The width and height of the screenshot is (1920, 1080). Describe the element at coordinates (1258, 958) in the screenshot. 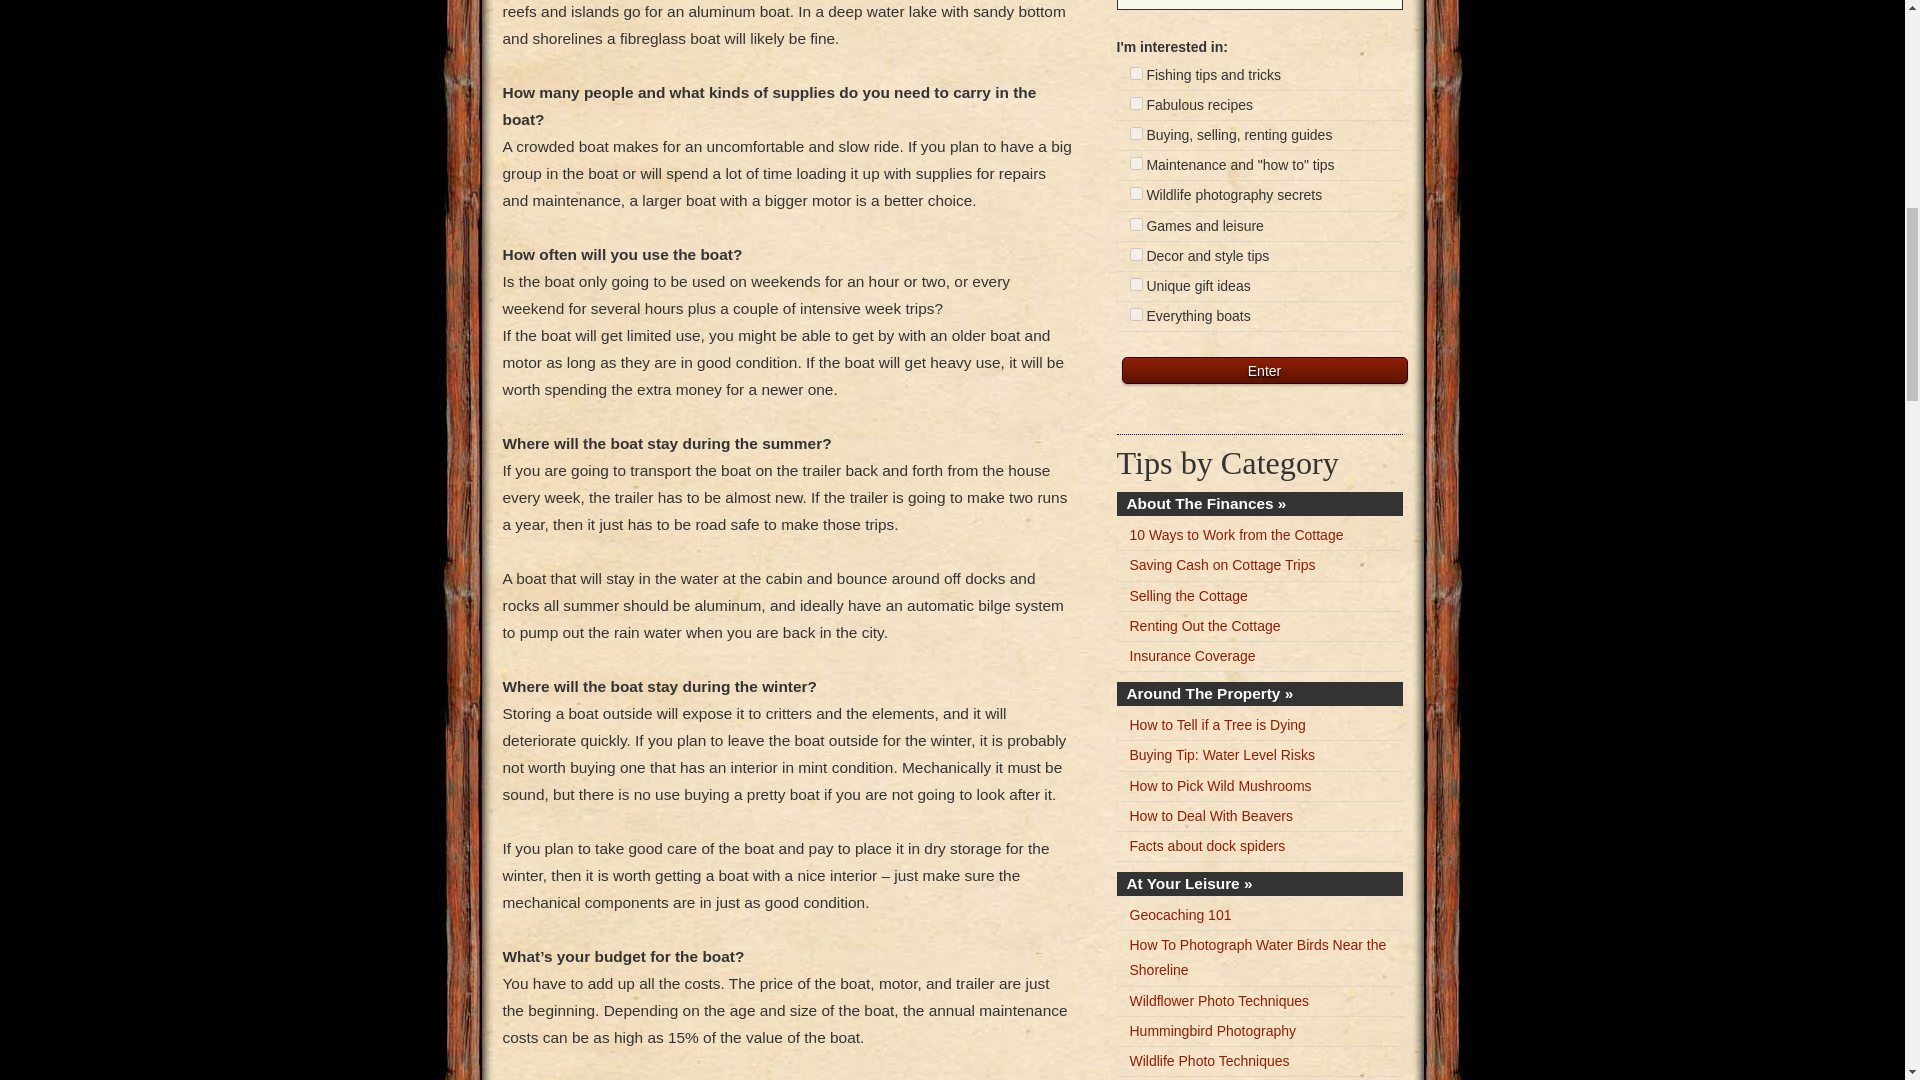

I see `How To Photograph Water Birds Near the Shoreline` at that location.